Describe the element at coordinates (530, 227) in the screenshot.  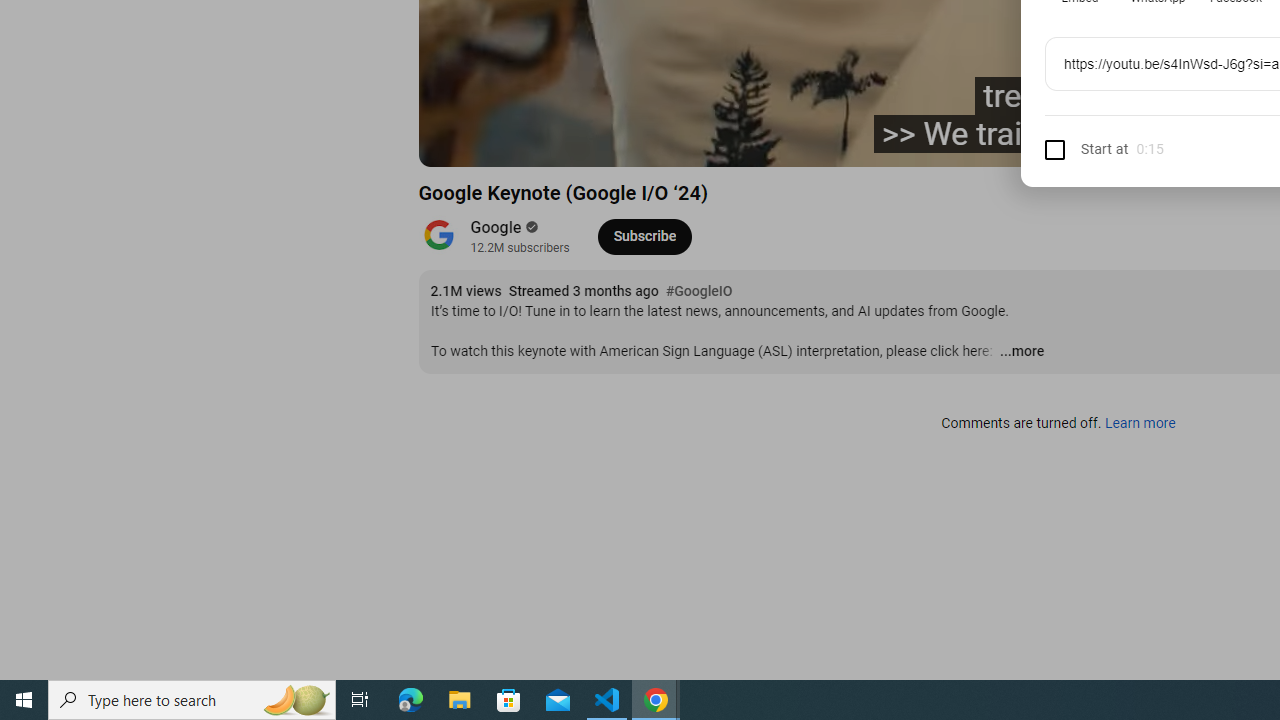
I see `Verified` at that location.